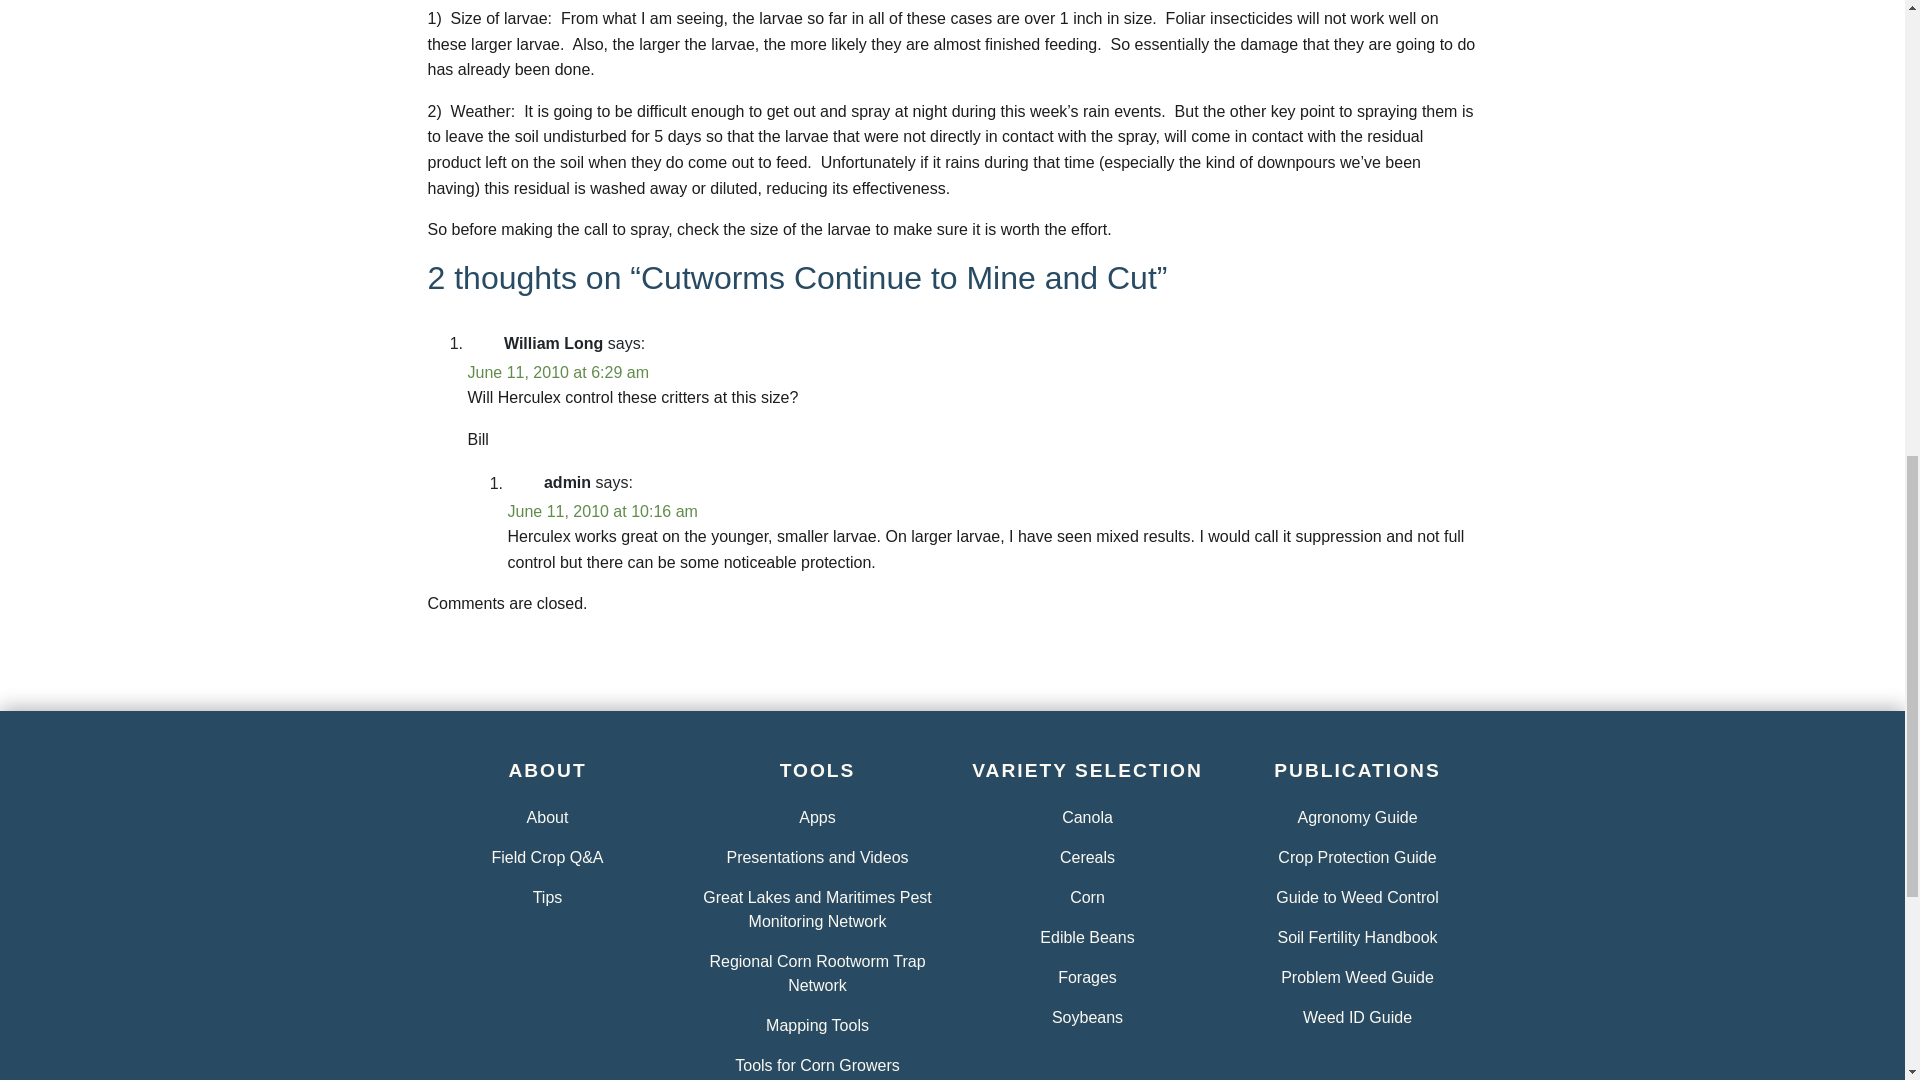 This screenshot has width=1920, height=1080. I want to click on About, so click(547, 817).